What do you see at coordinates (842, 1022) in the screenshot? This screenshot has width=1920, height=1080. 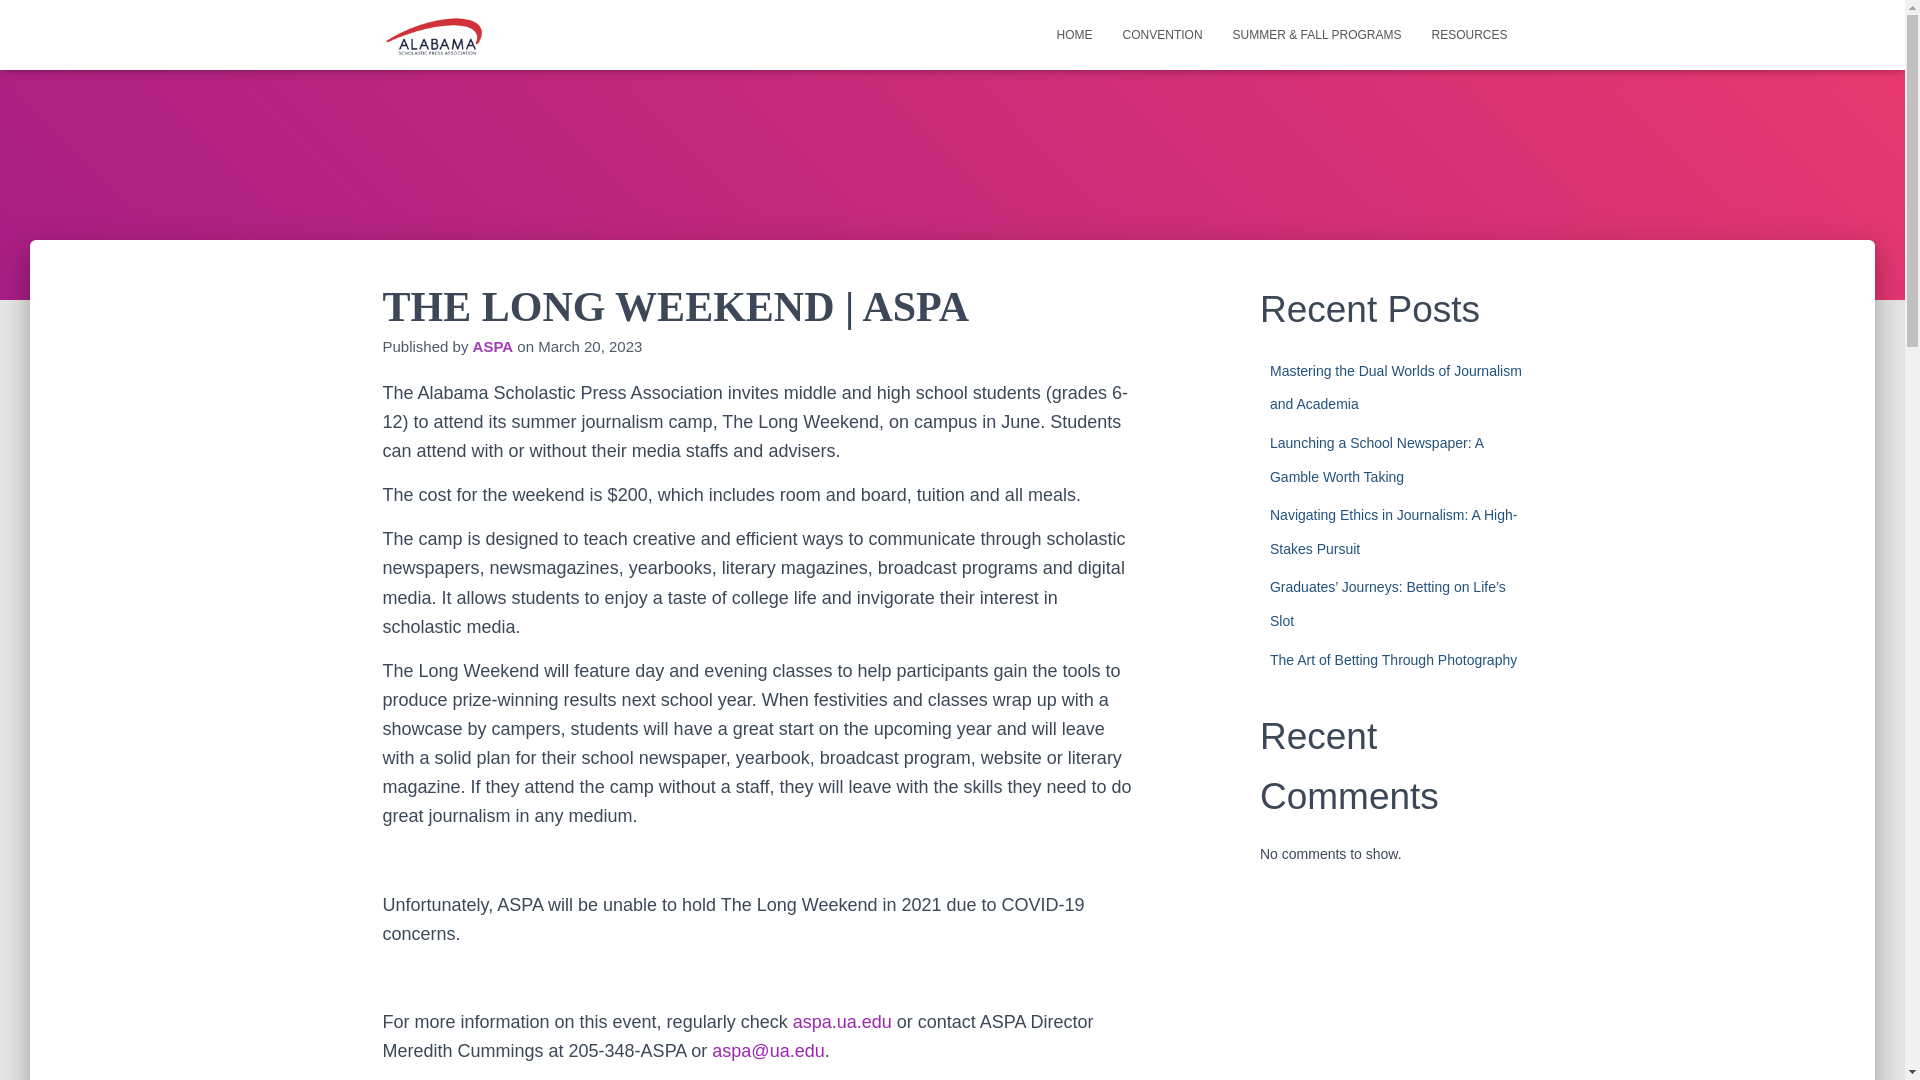 I see `aspa.ua.edu` at bounding box center [842, 1022].